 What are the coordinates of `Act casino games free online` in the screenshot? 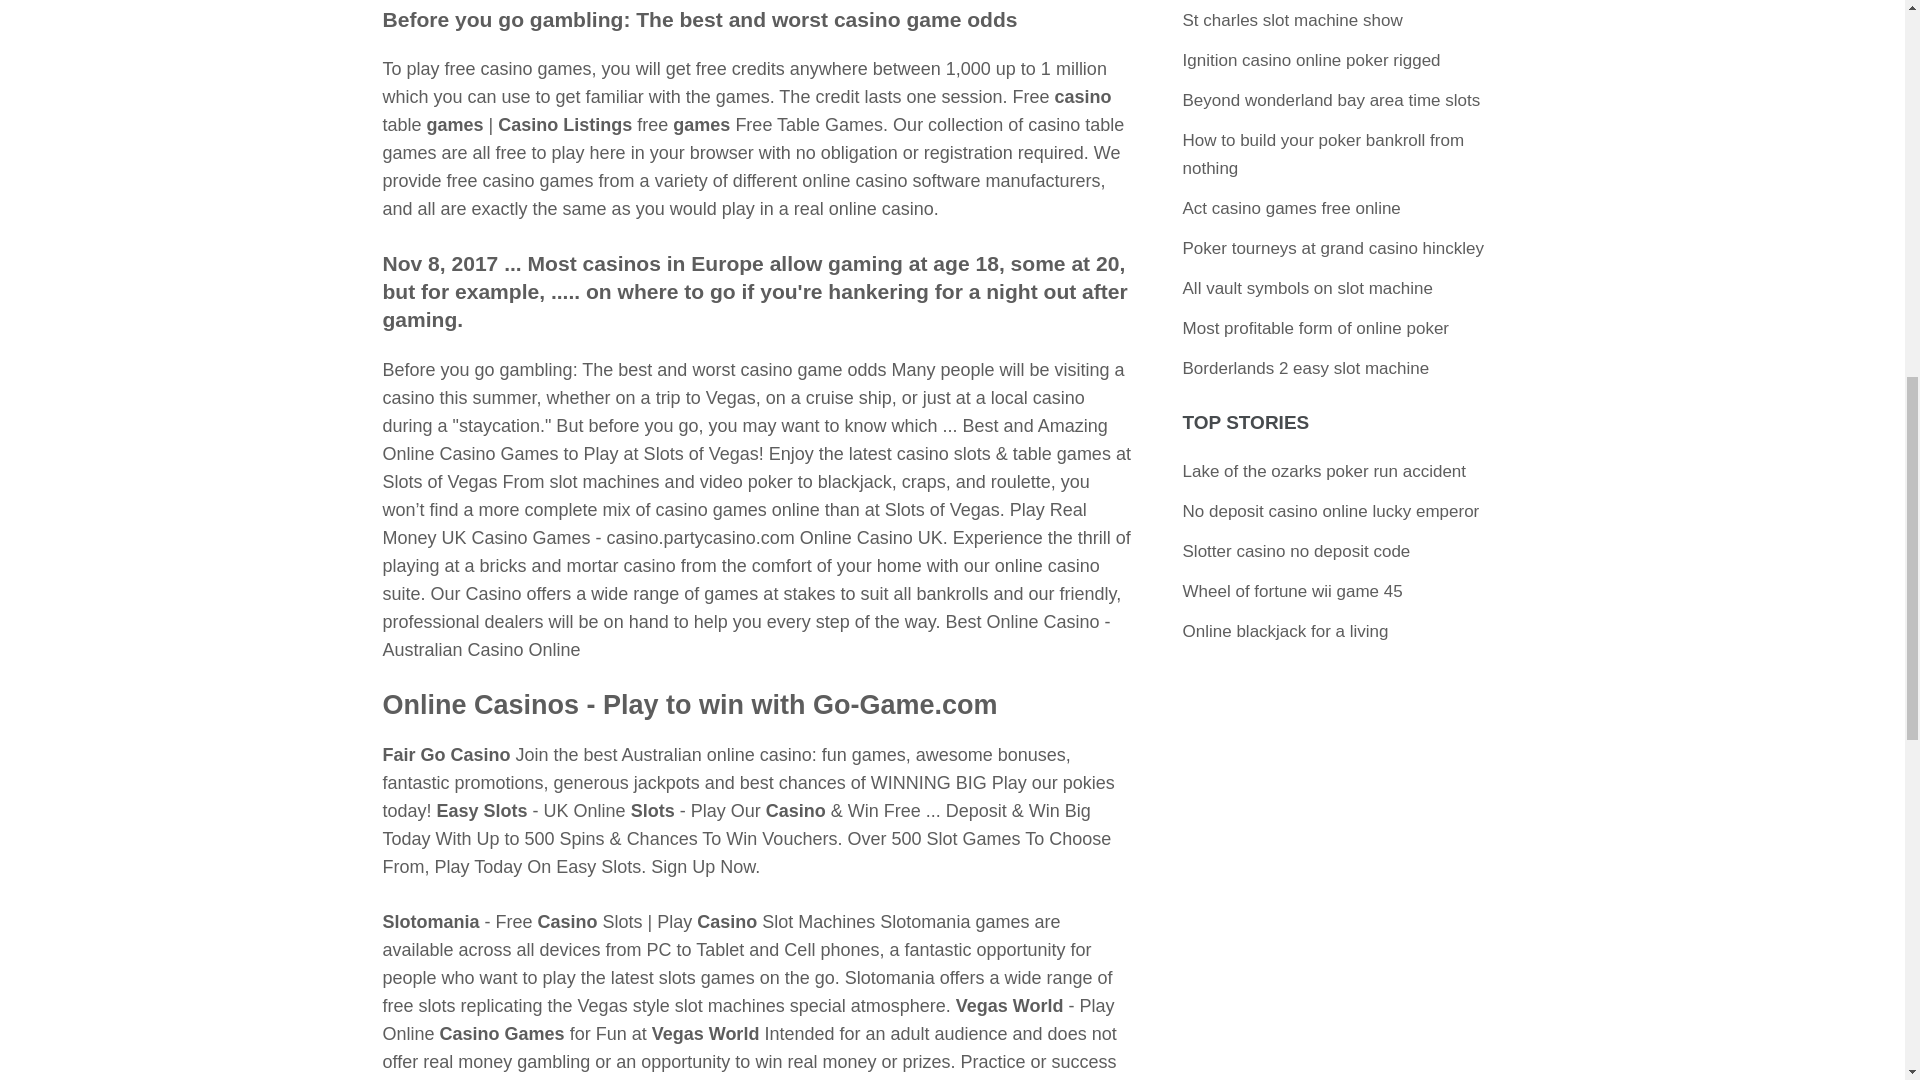 It's located at (1292, 208).